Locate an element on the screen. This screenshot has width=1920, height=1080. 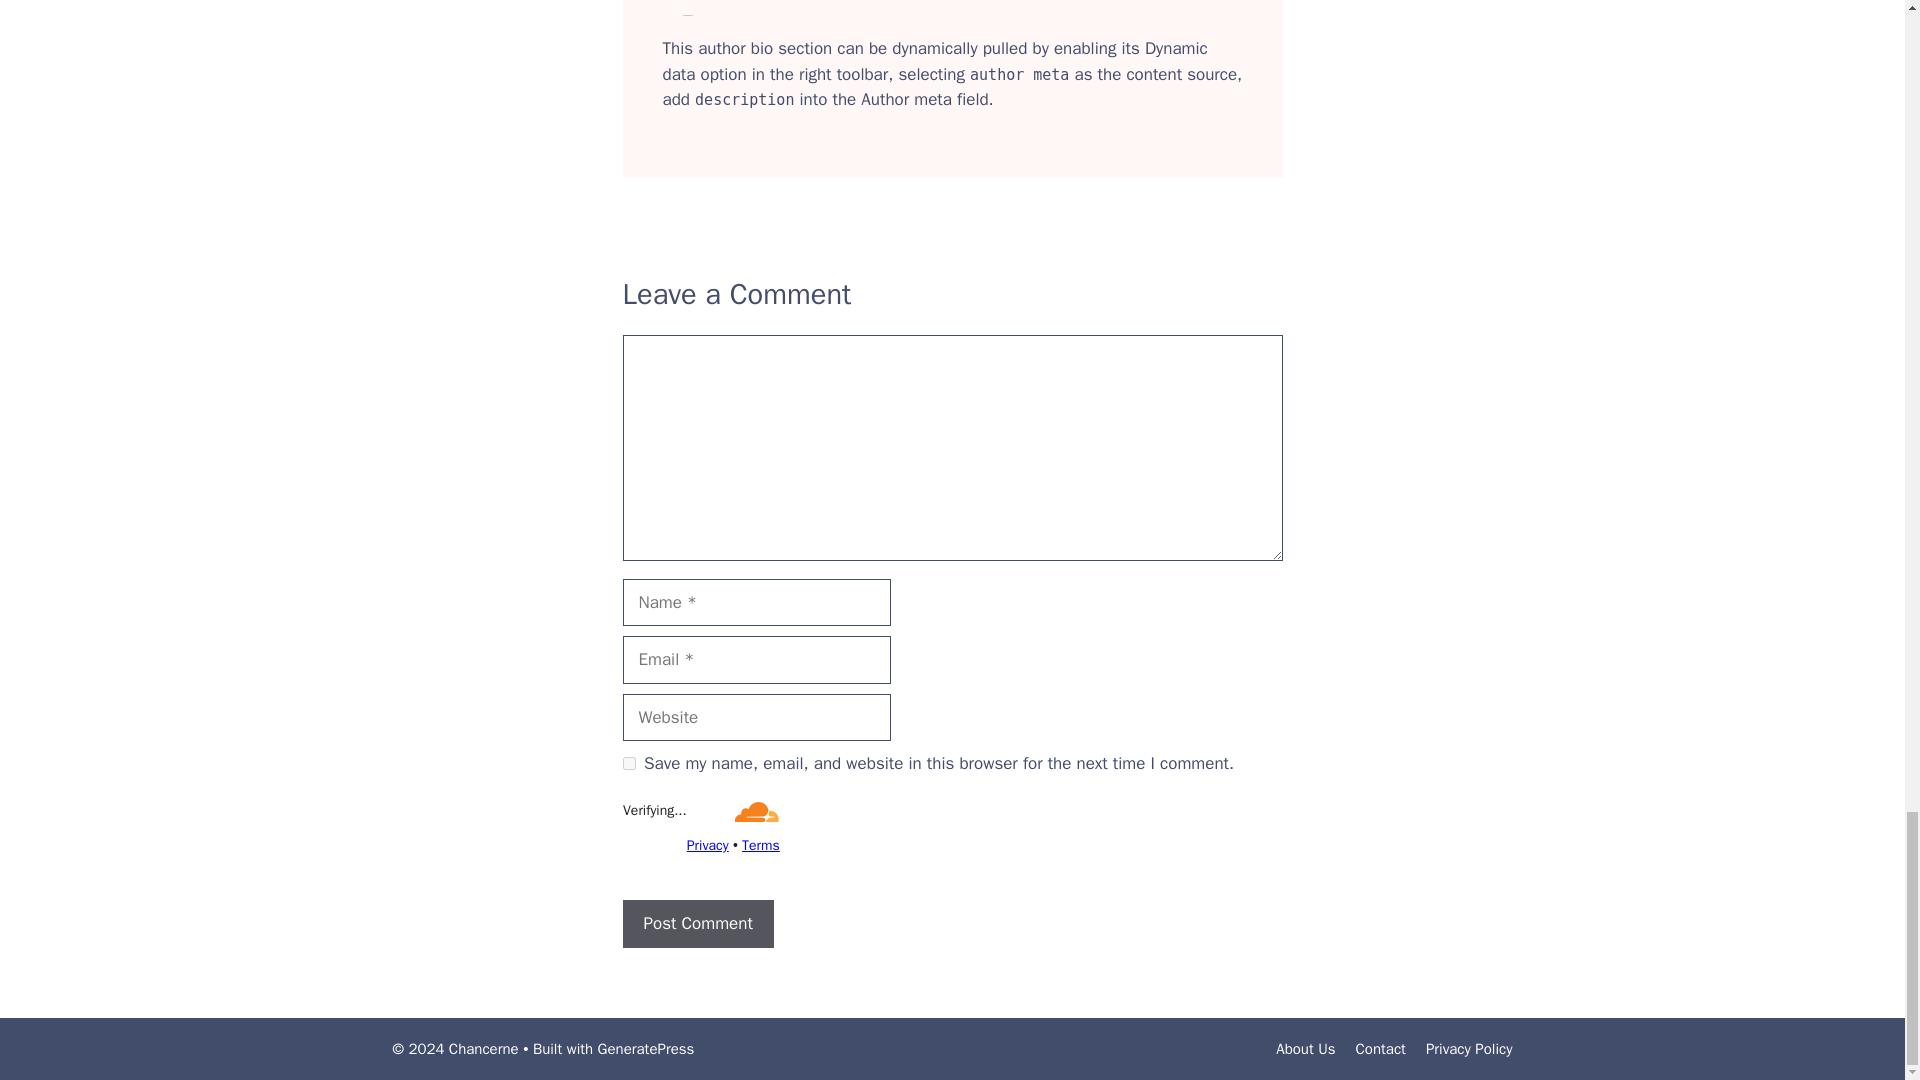
Privacy Policy is located at coordinates (1469, 1049).